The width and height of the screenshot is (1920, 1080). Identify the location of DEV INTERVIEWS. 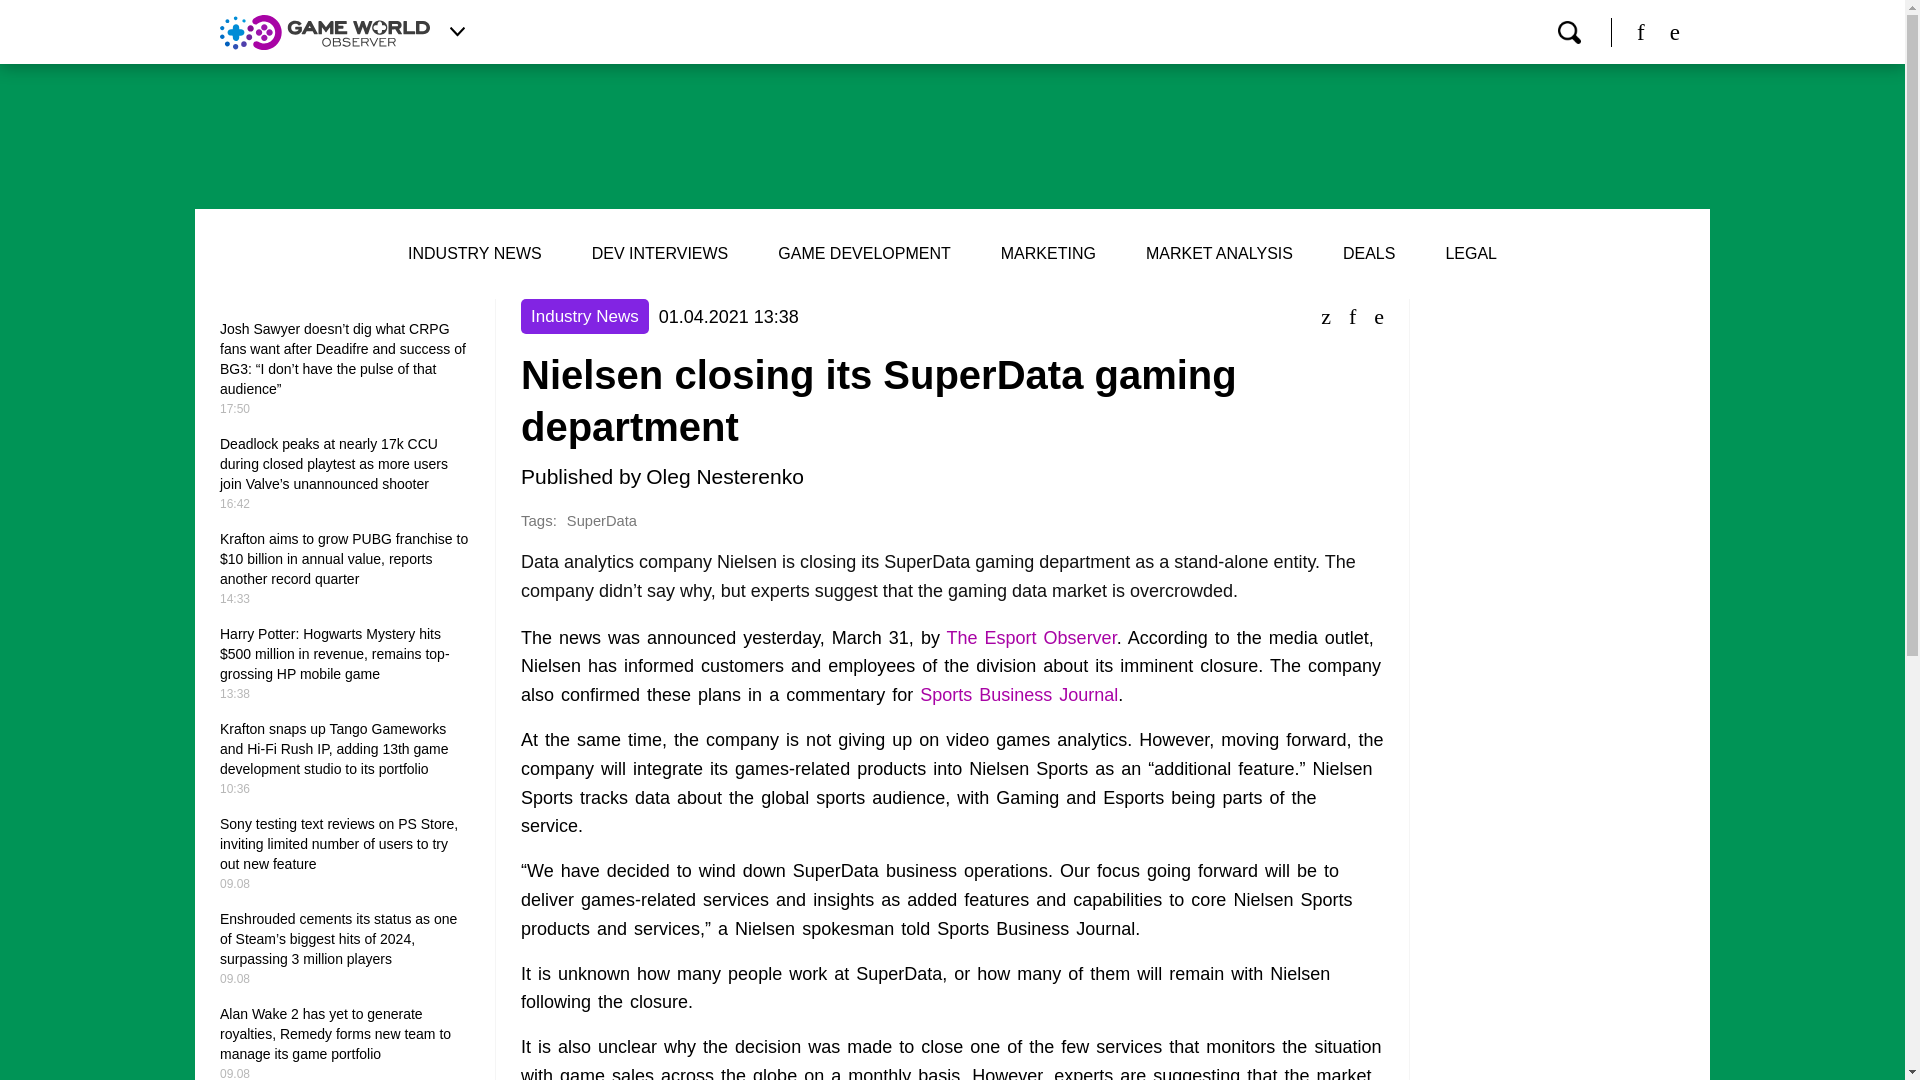
(660, 254).